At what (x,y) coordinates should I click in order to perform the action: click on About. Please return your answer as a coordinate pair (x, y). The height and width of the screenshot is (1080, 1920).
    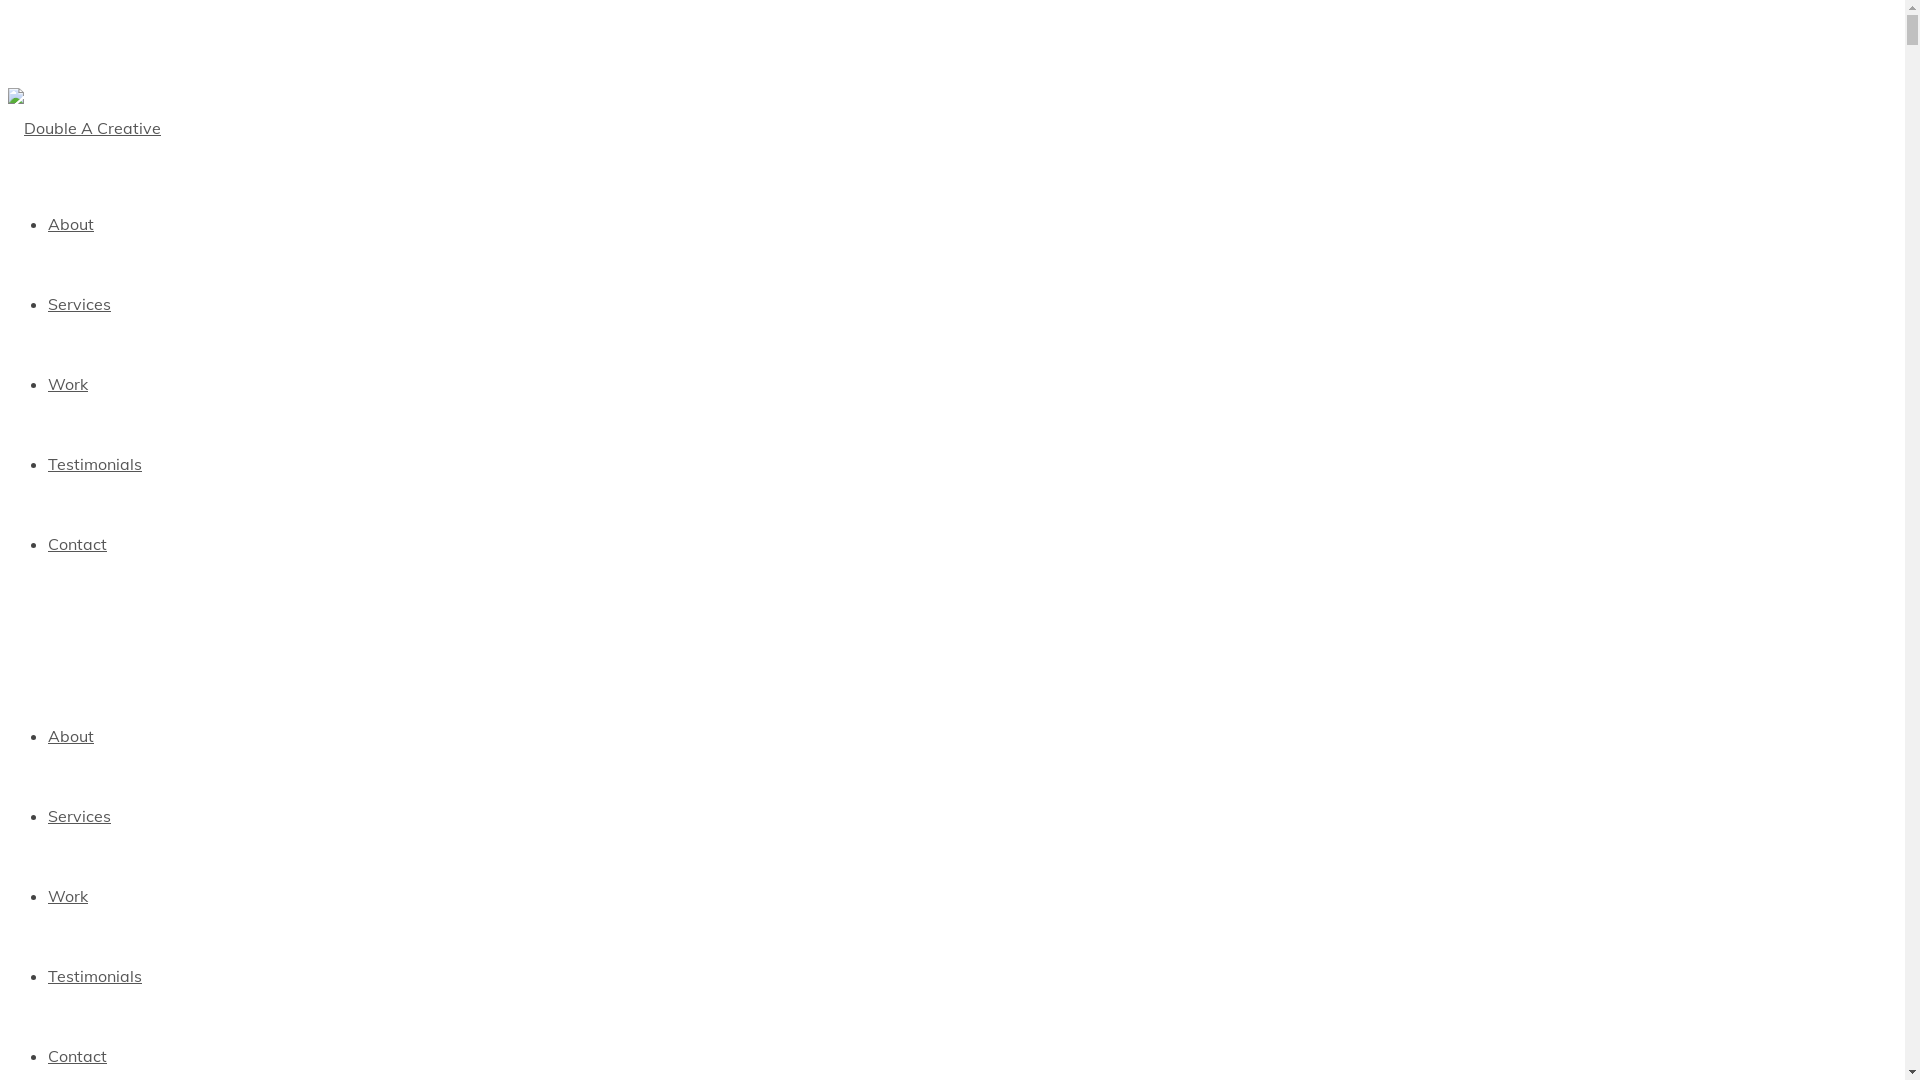
    Looking at the image, I should click on (71, 224).